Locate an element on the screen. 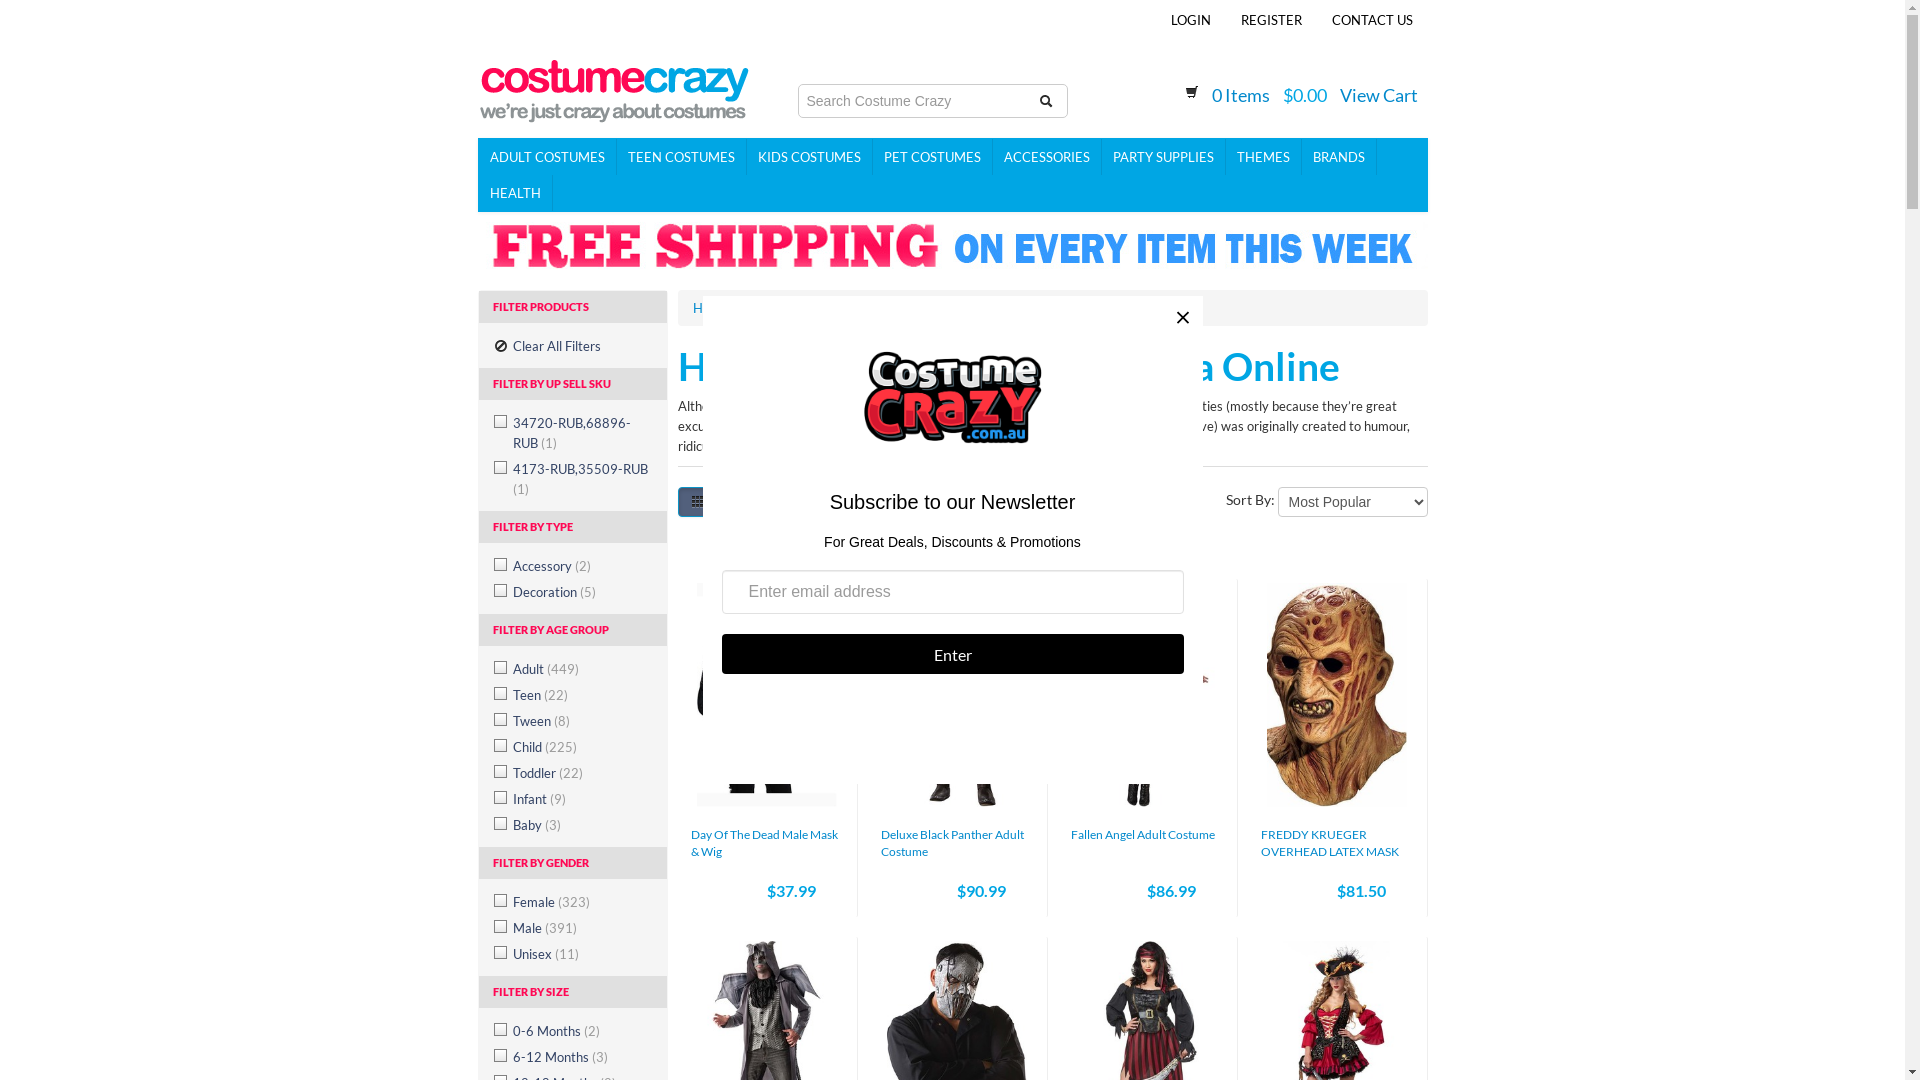  Child (225) is located at coordinates (578, 747).